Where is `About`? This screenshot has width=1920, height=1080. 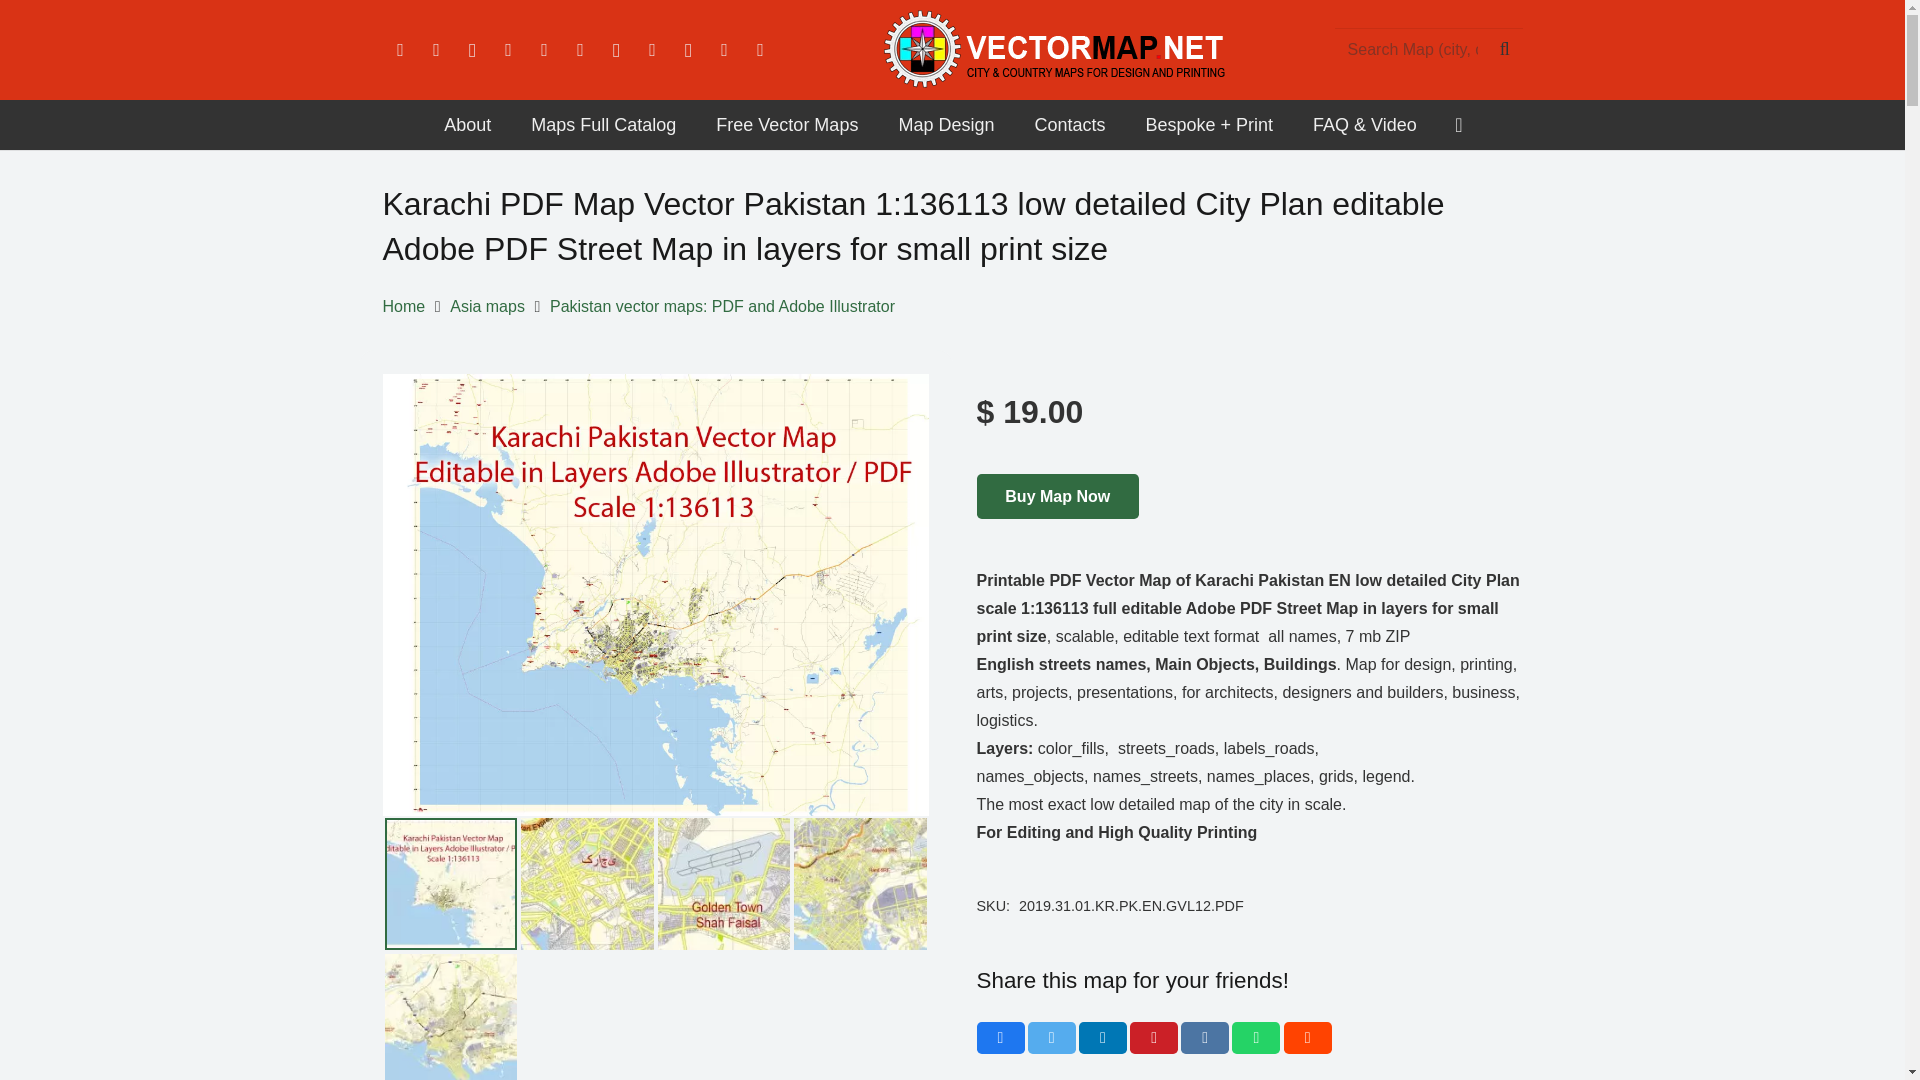
About is located at coordinates (467, 125).